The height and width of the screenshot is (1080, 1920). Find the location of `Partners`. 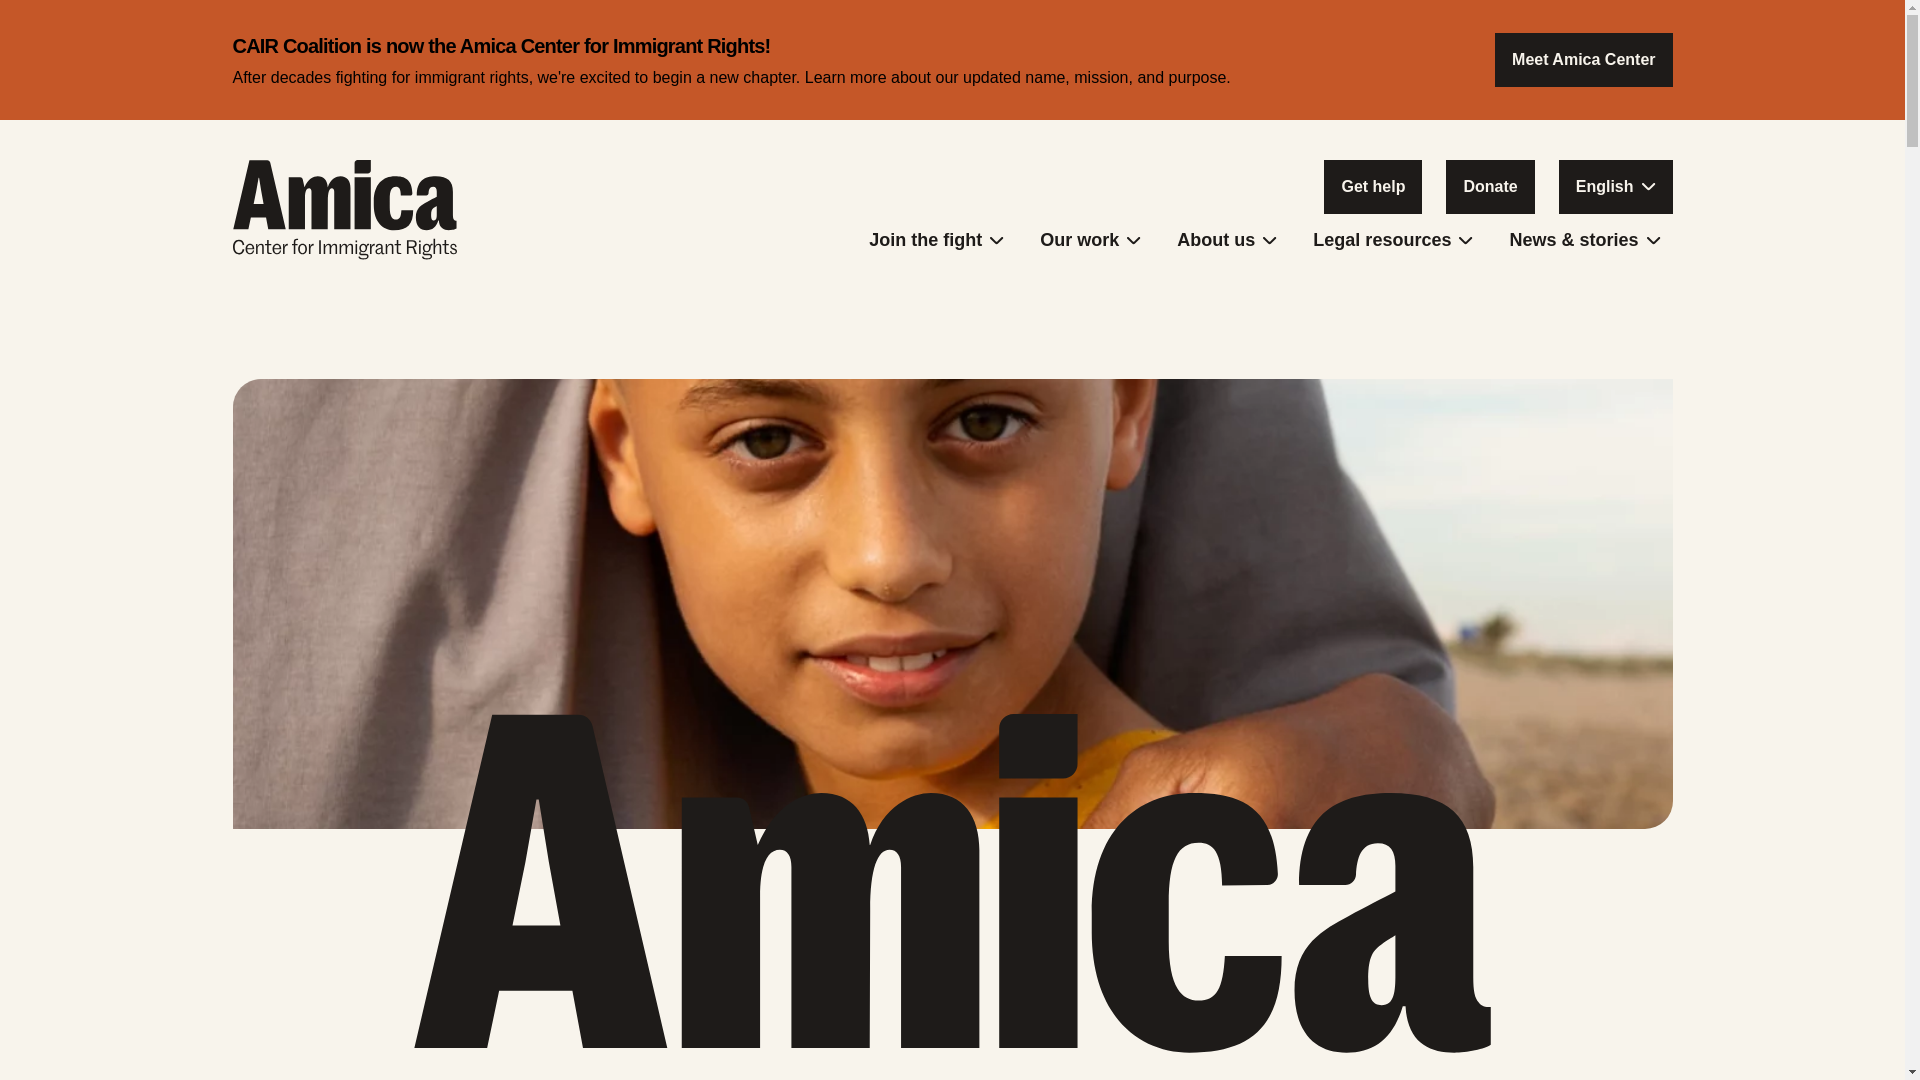

Partners is located at coordinates (1226, 293).